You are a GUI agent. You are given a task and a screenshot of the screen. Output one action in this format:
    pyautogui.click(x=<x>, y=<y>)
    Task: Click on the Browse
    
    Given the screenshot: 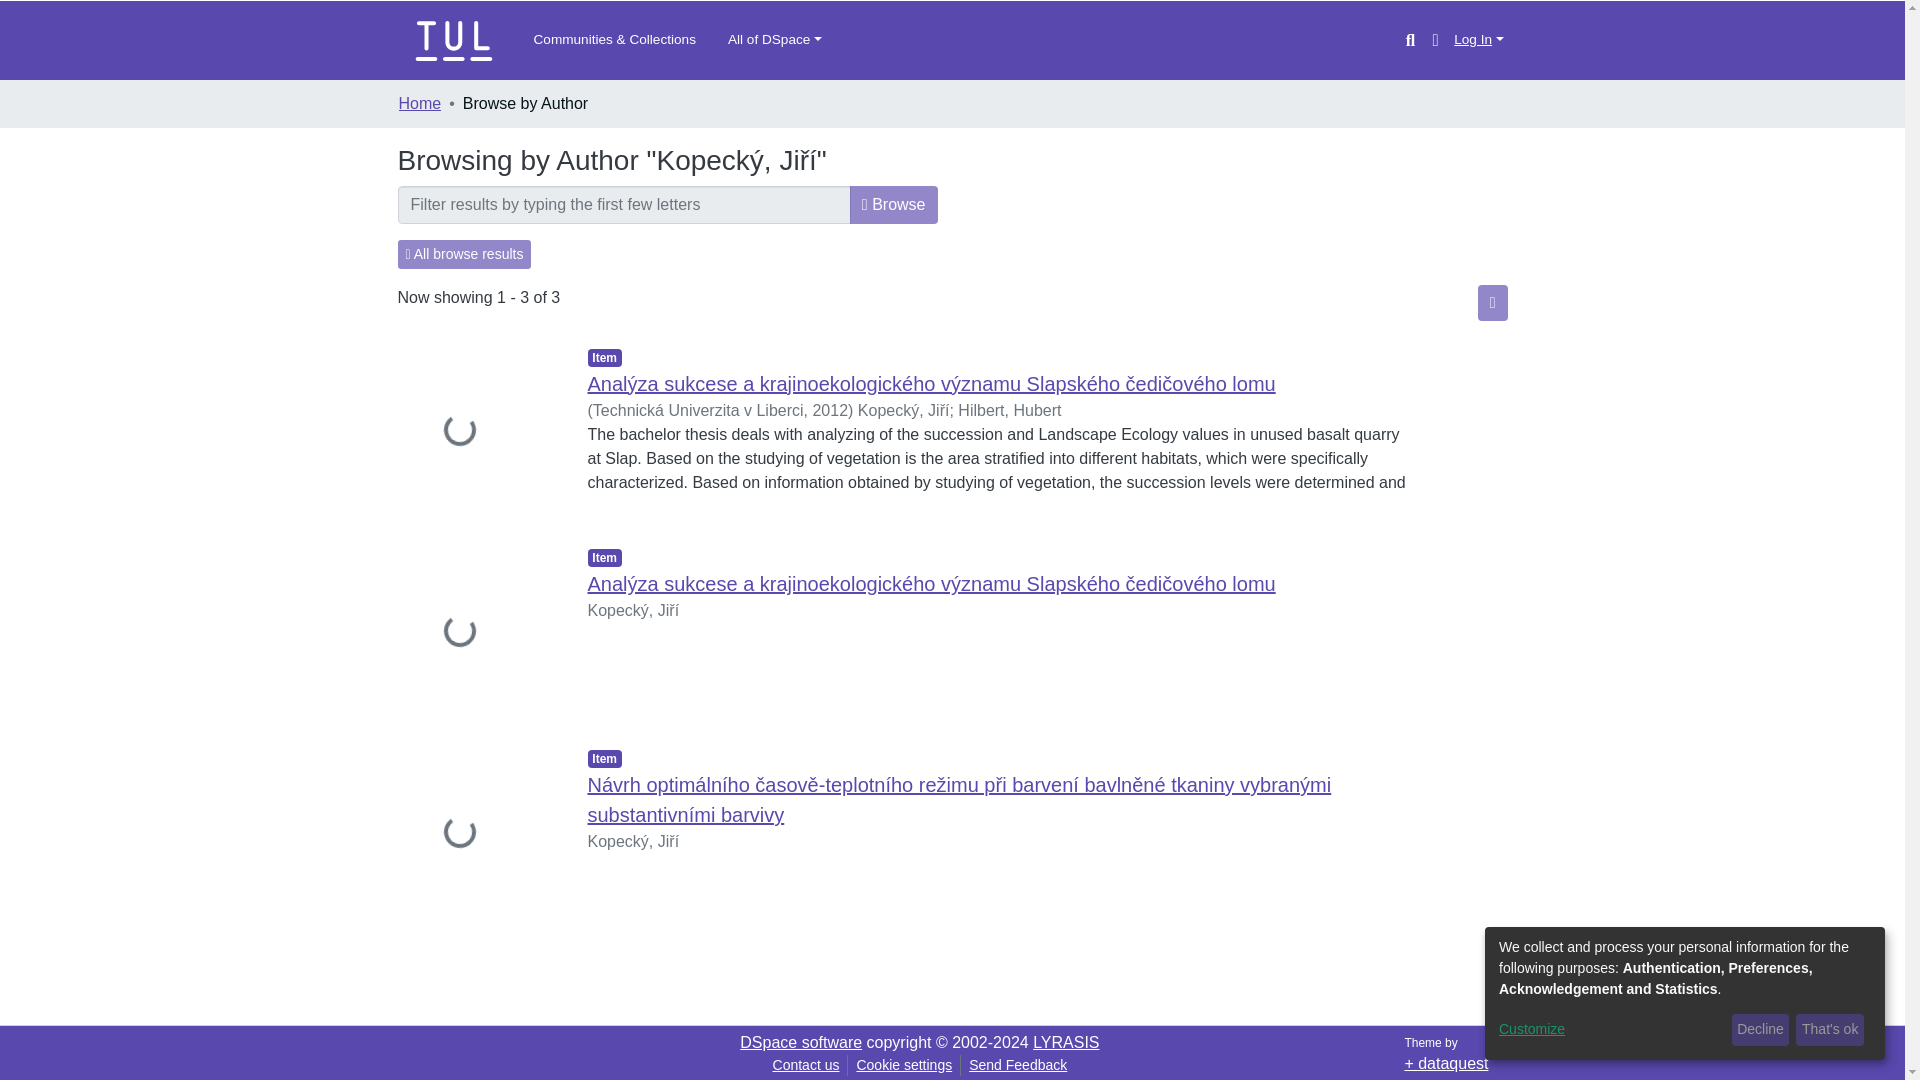 What is the action you would take?
    pyautogui.click(x=894, y=204)
    